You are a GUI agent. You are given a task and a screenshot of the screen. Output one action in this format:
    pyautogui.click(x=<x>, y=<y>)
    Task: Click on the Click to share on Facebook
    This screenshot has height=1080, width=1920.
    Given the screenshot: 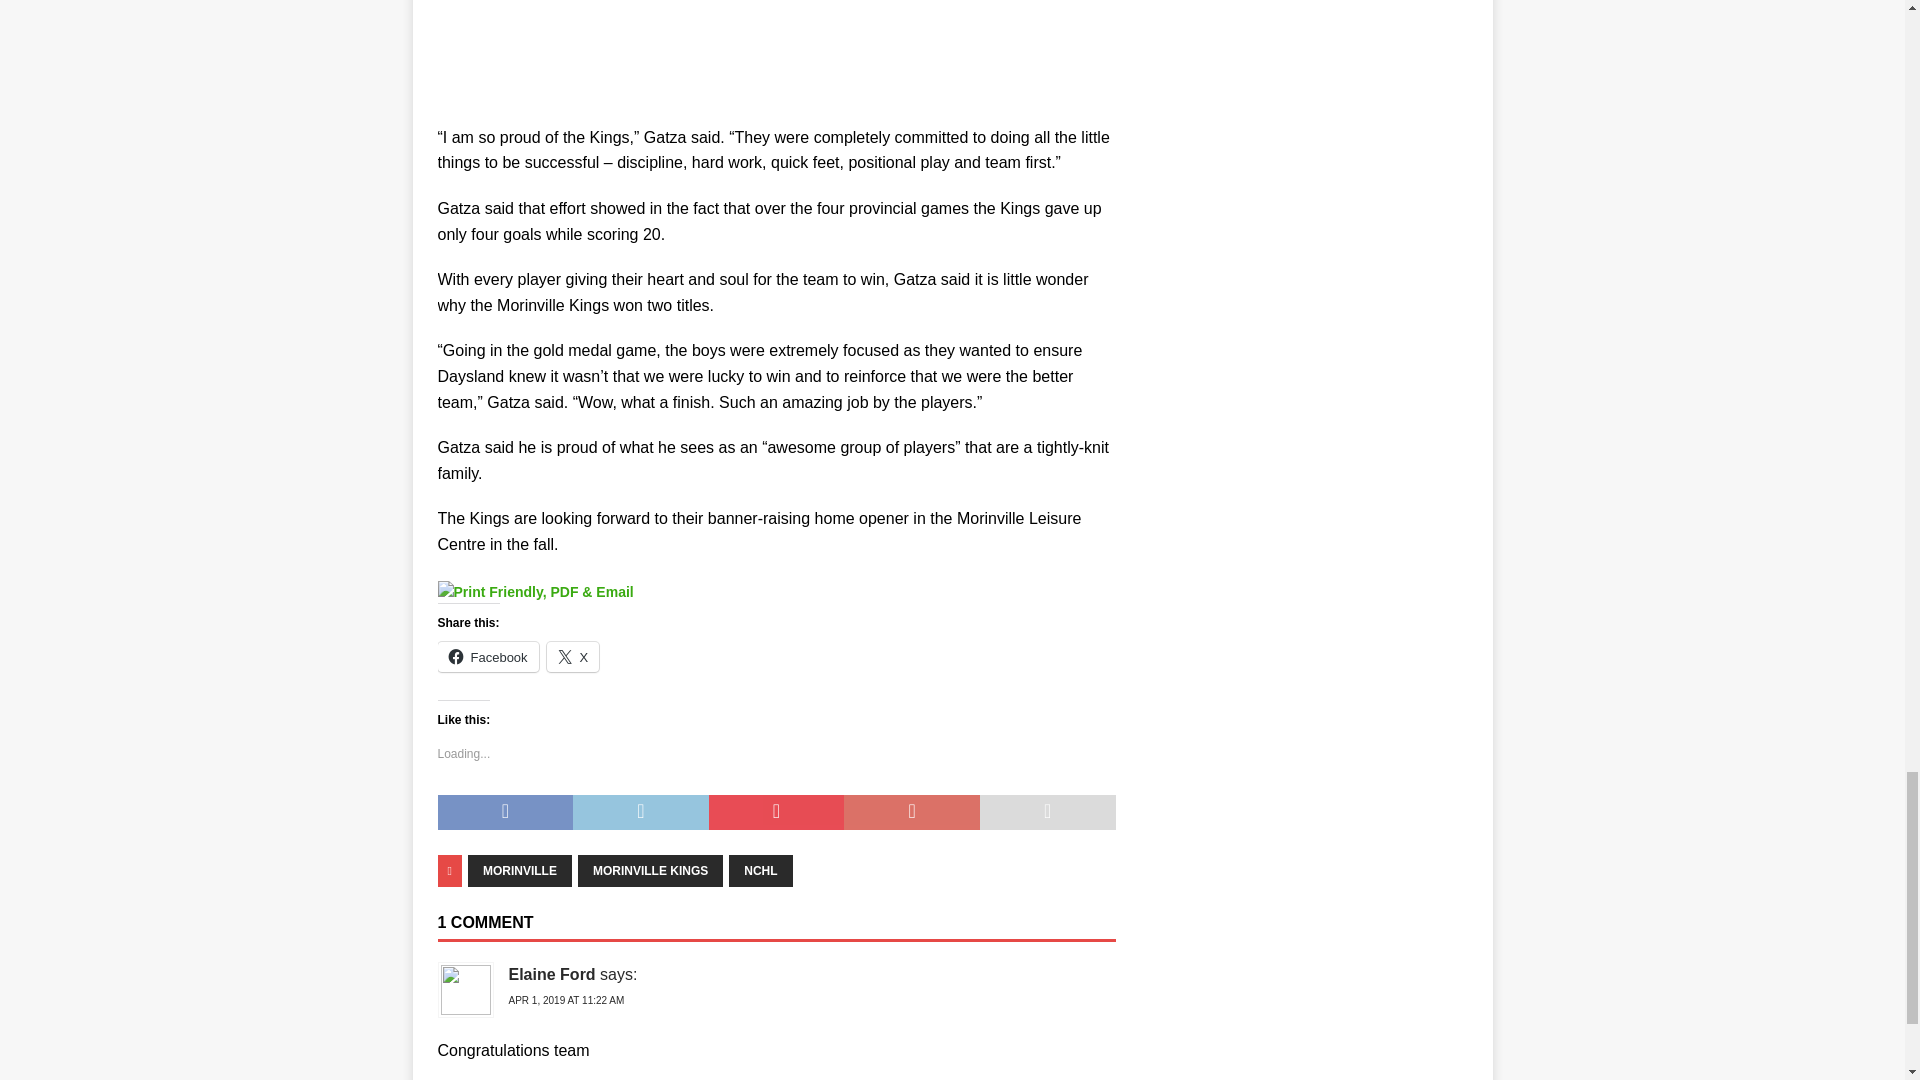 What is the action you would take?
    pyautogui.click(x=488, y=656)
    